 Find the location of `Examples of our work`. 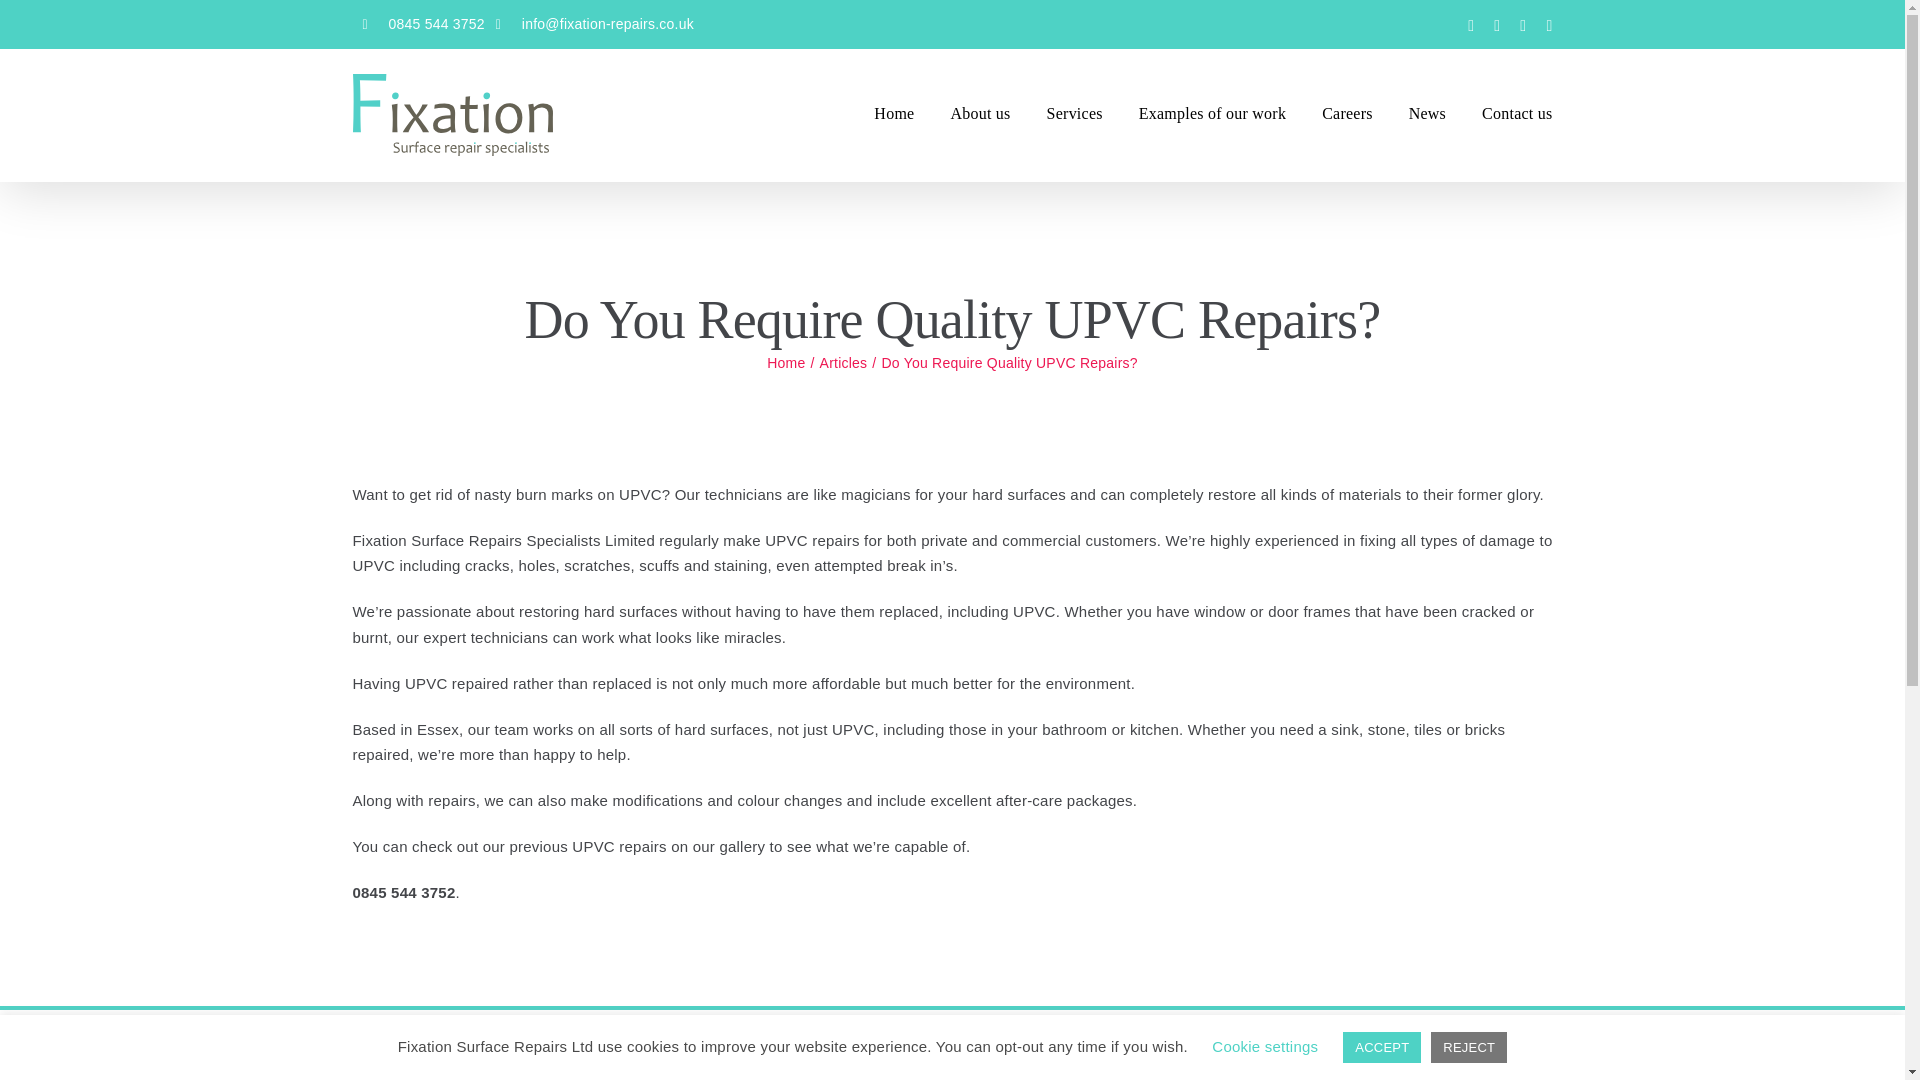

Examples of our work is located at coordinates (1212, 114).